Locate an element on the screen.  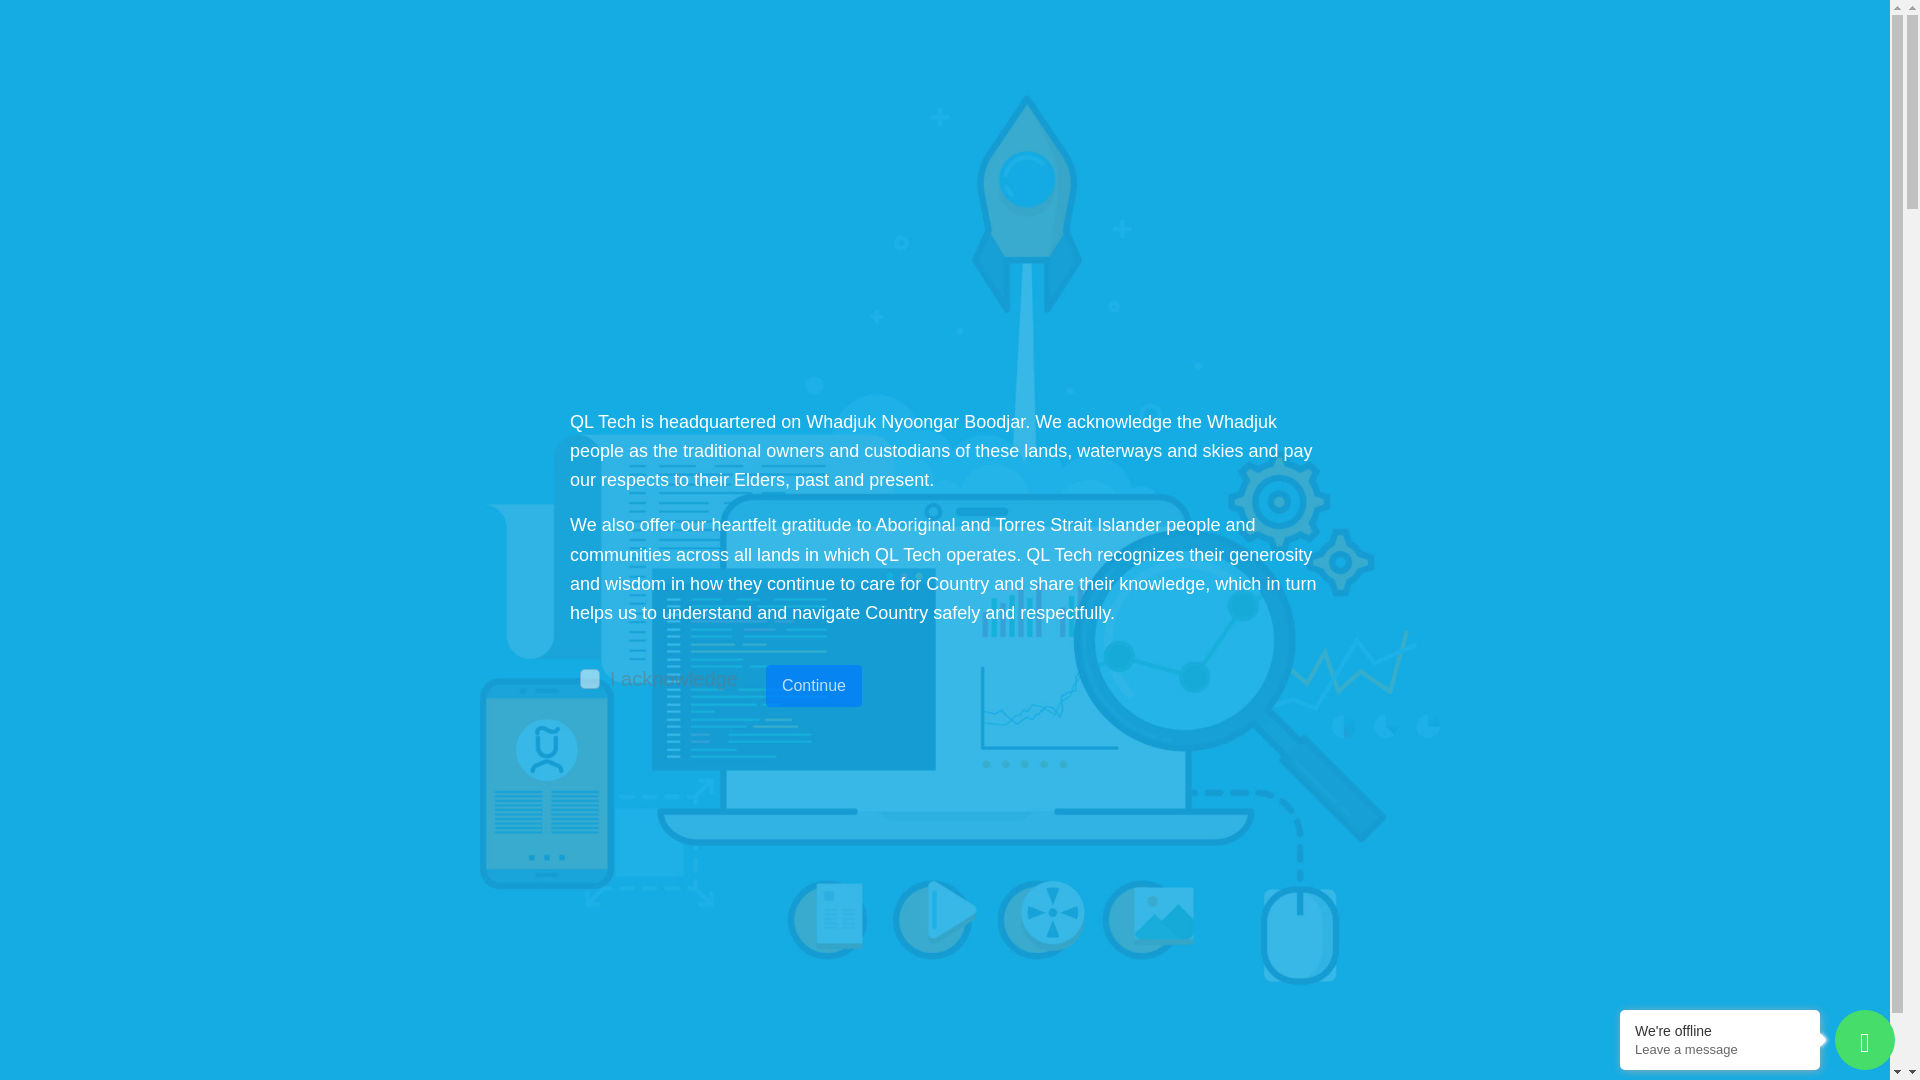
About is located at coordinates (692, 100).